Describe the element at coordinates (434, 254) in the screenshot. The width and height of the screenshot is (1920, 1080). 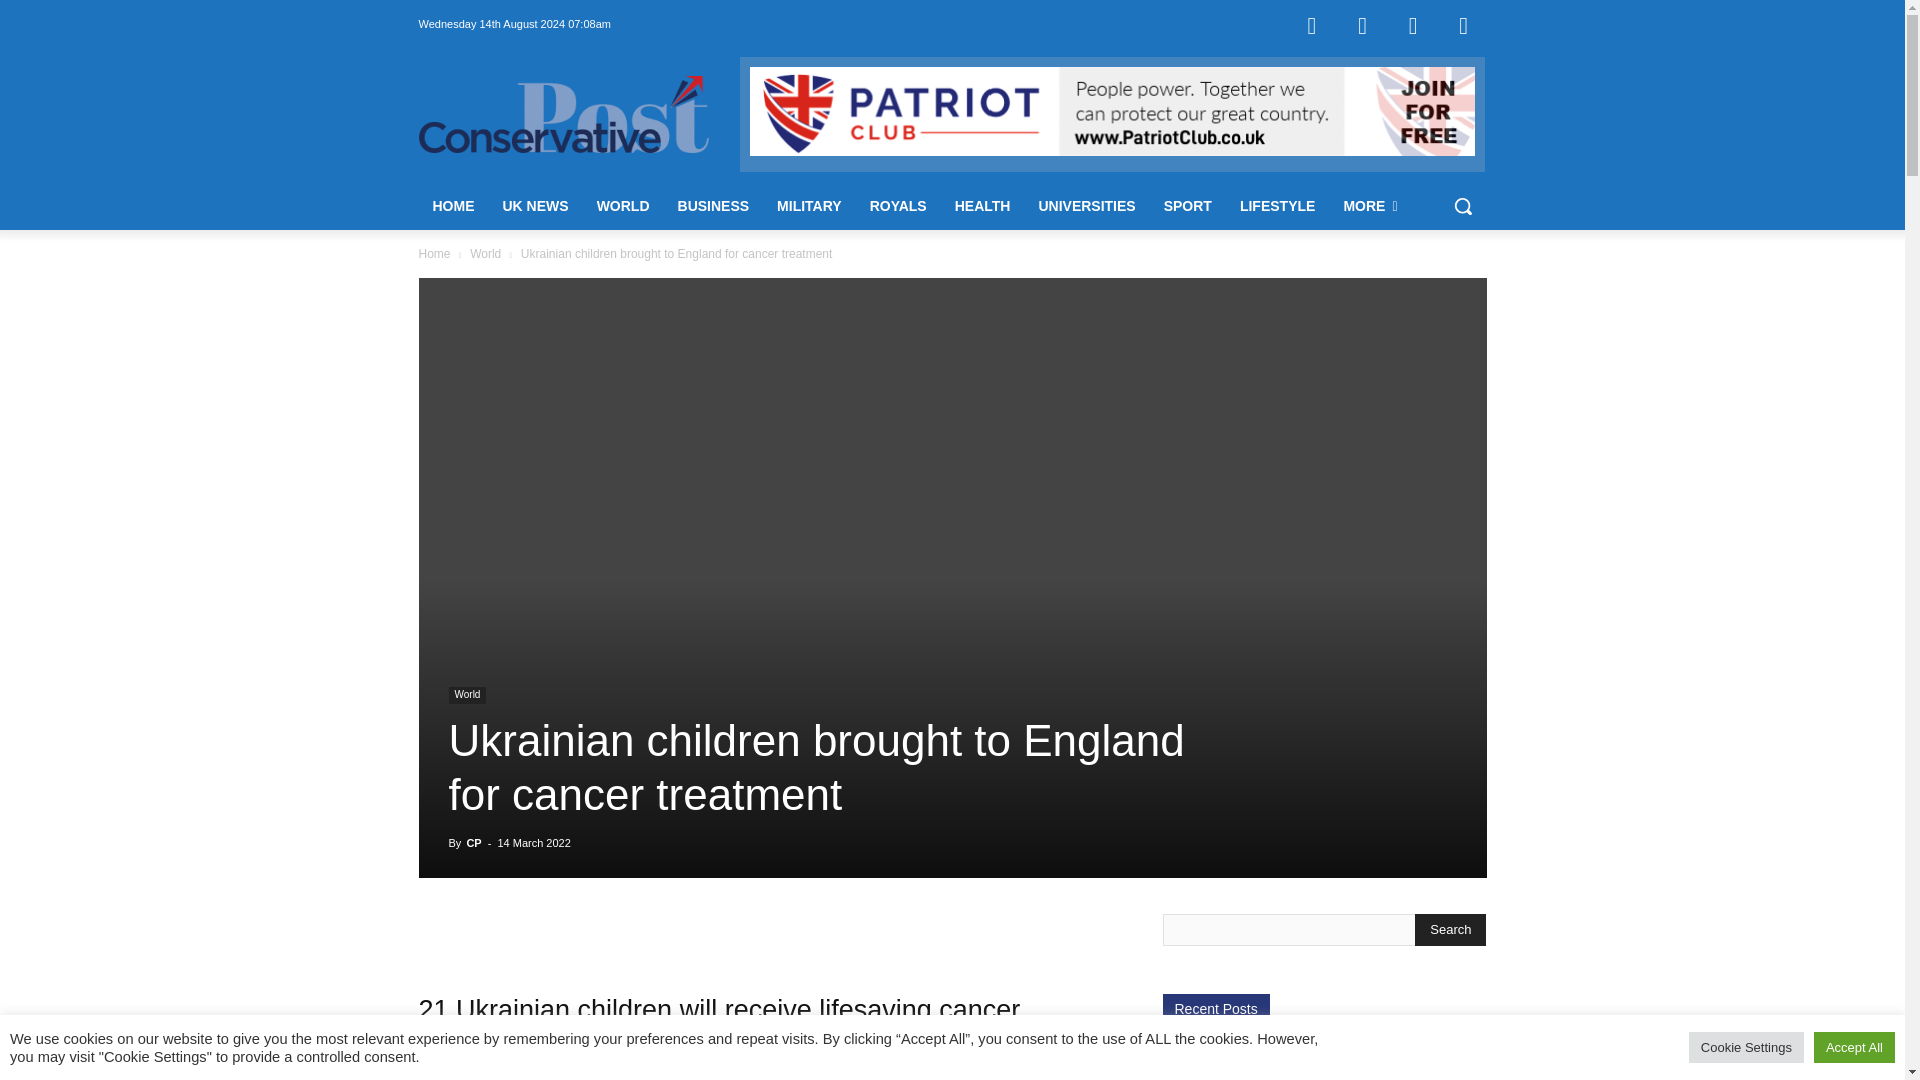
I see `Home` at that location.